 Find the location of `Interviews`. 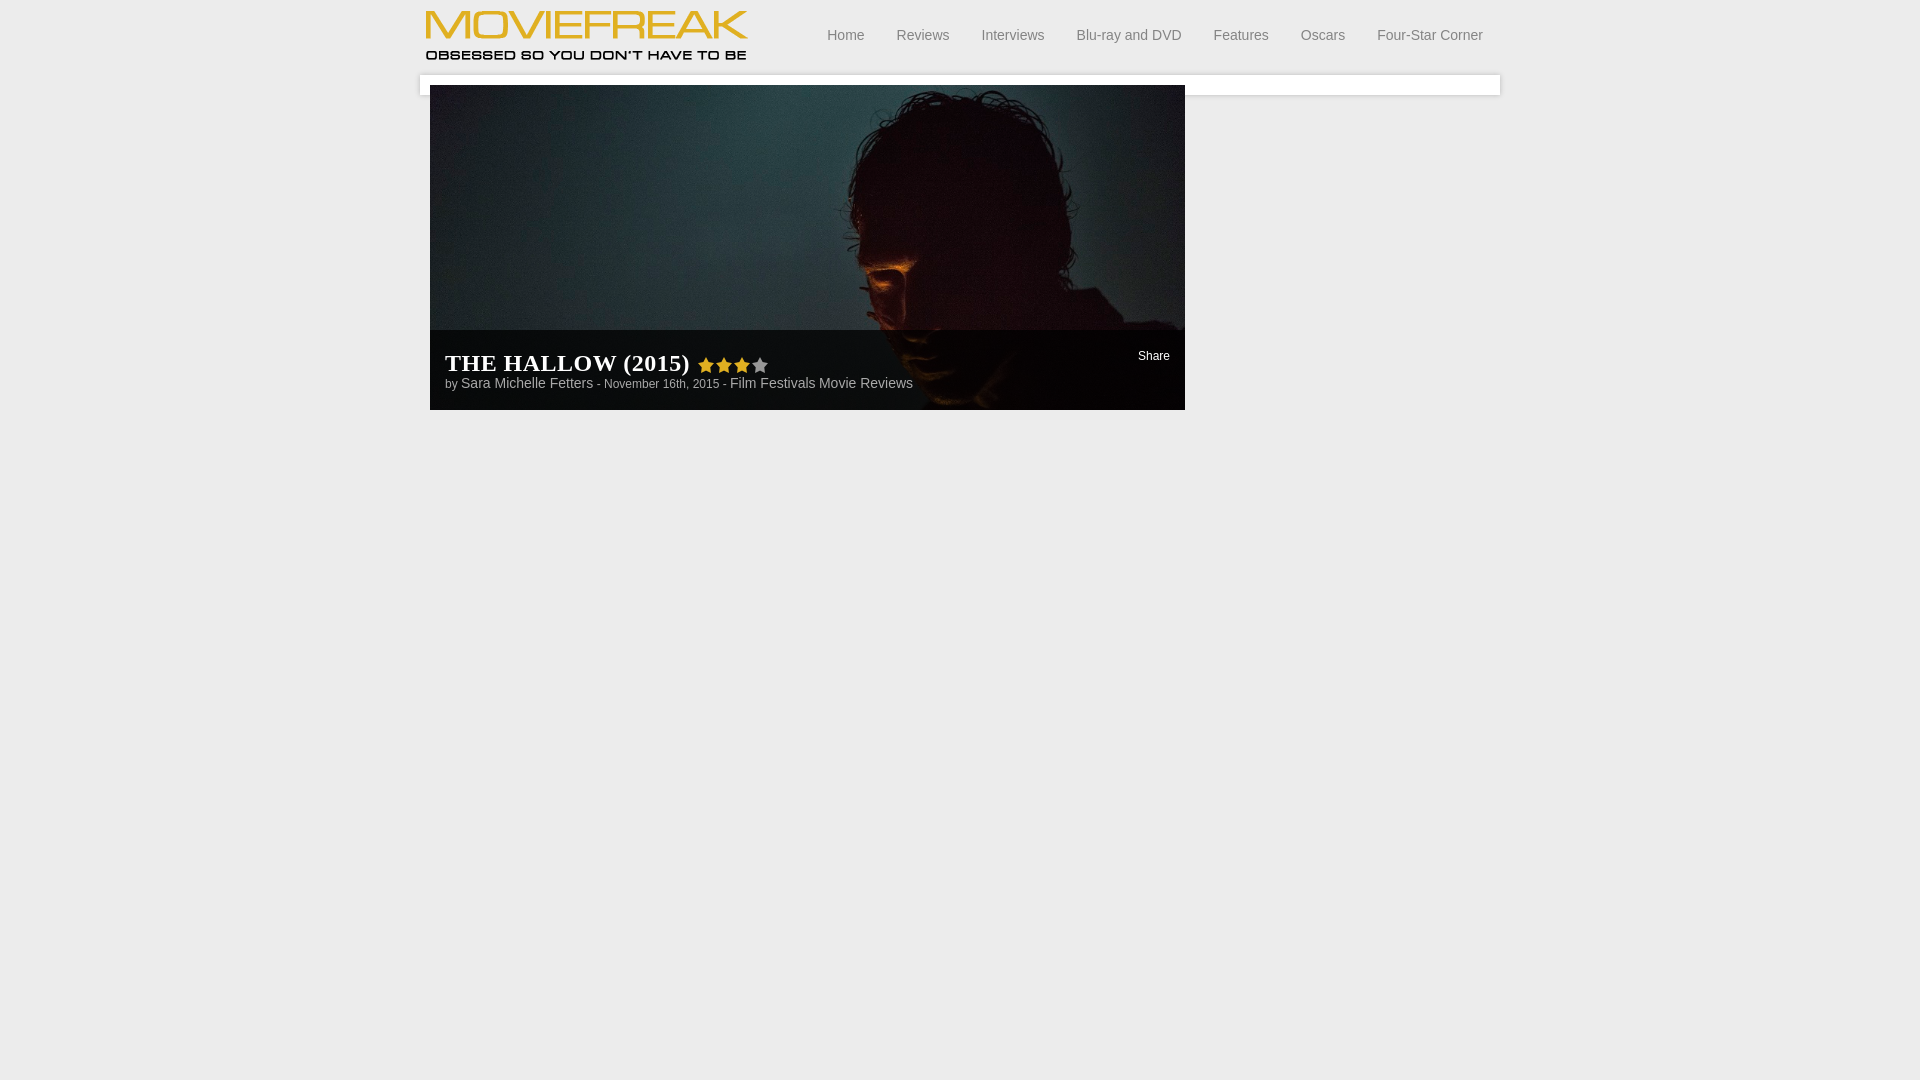

Interviews is located at coordinates (1012, 34).